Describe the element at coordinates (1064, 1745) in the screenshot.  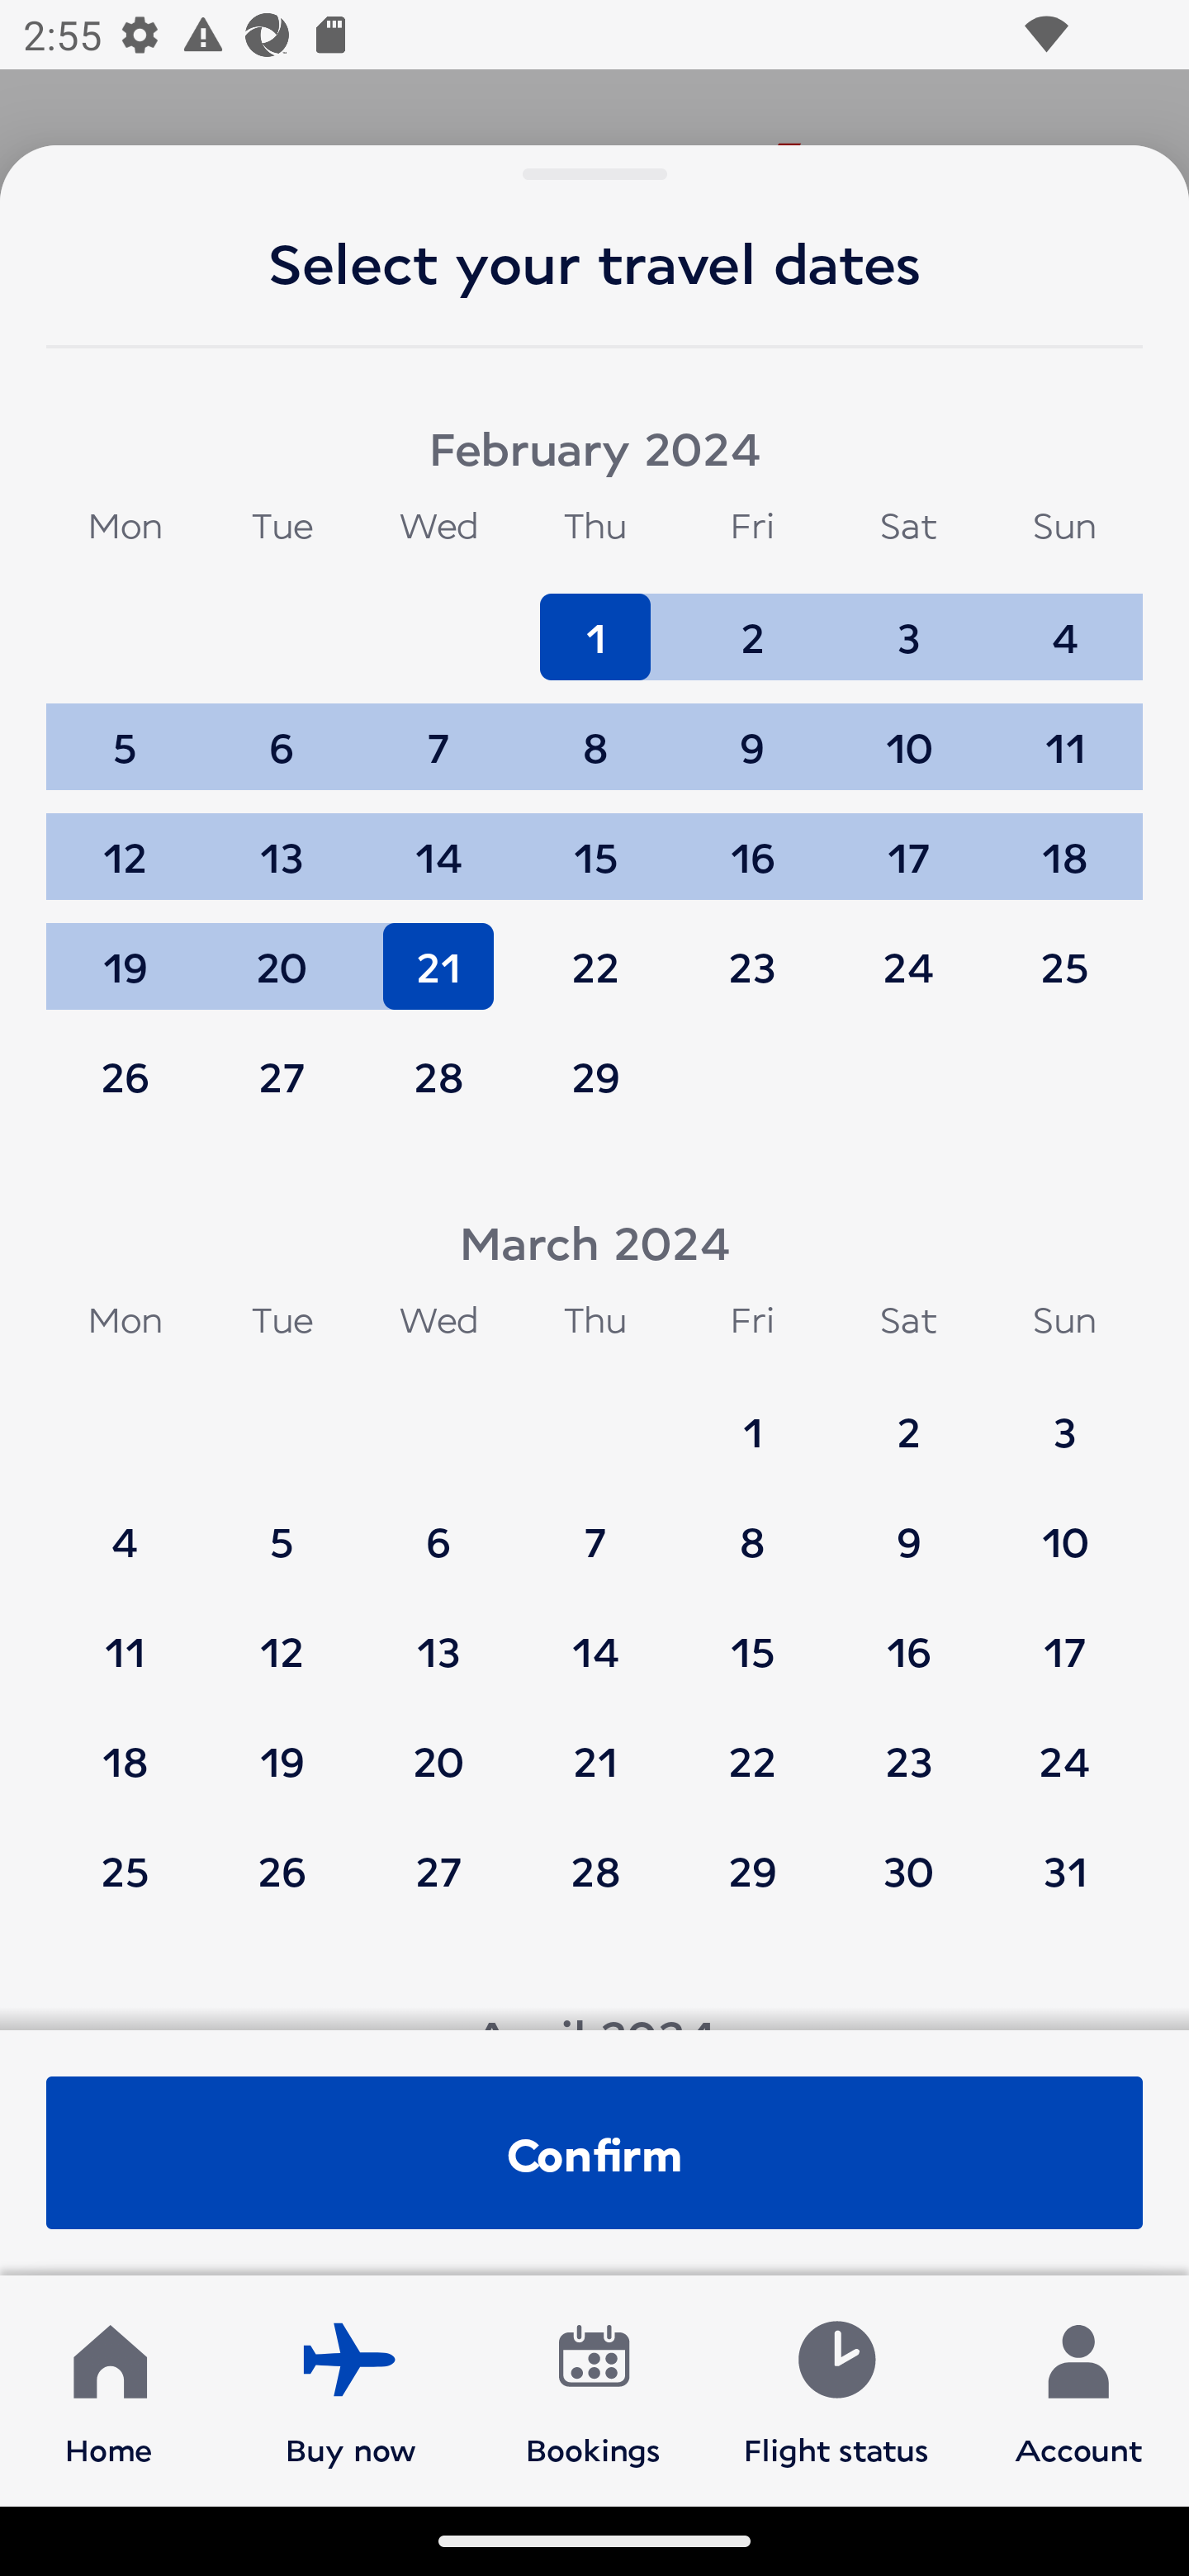
I see `24` at that location.